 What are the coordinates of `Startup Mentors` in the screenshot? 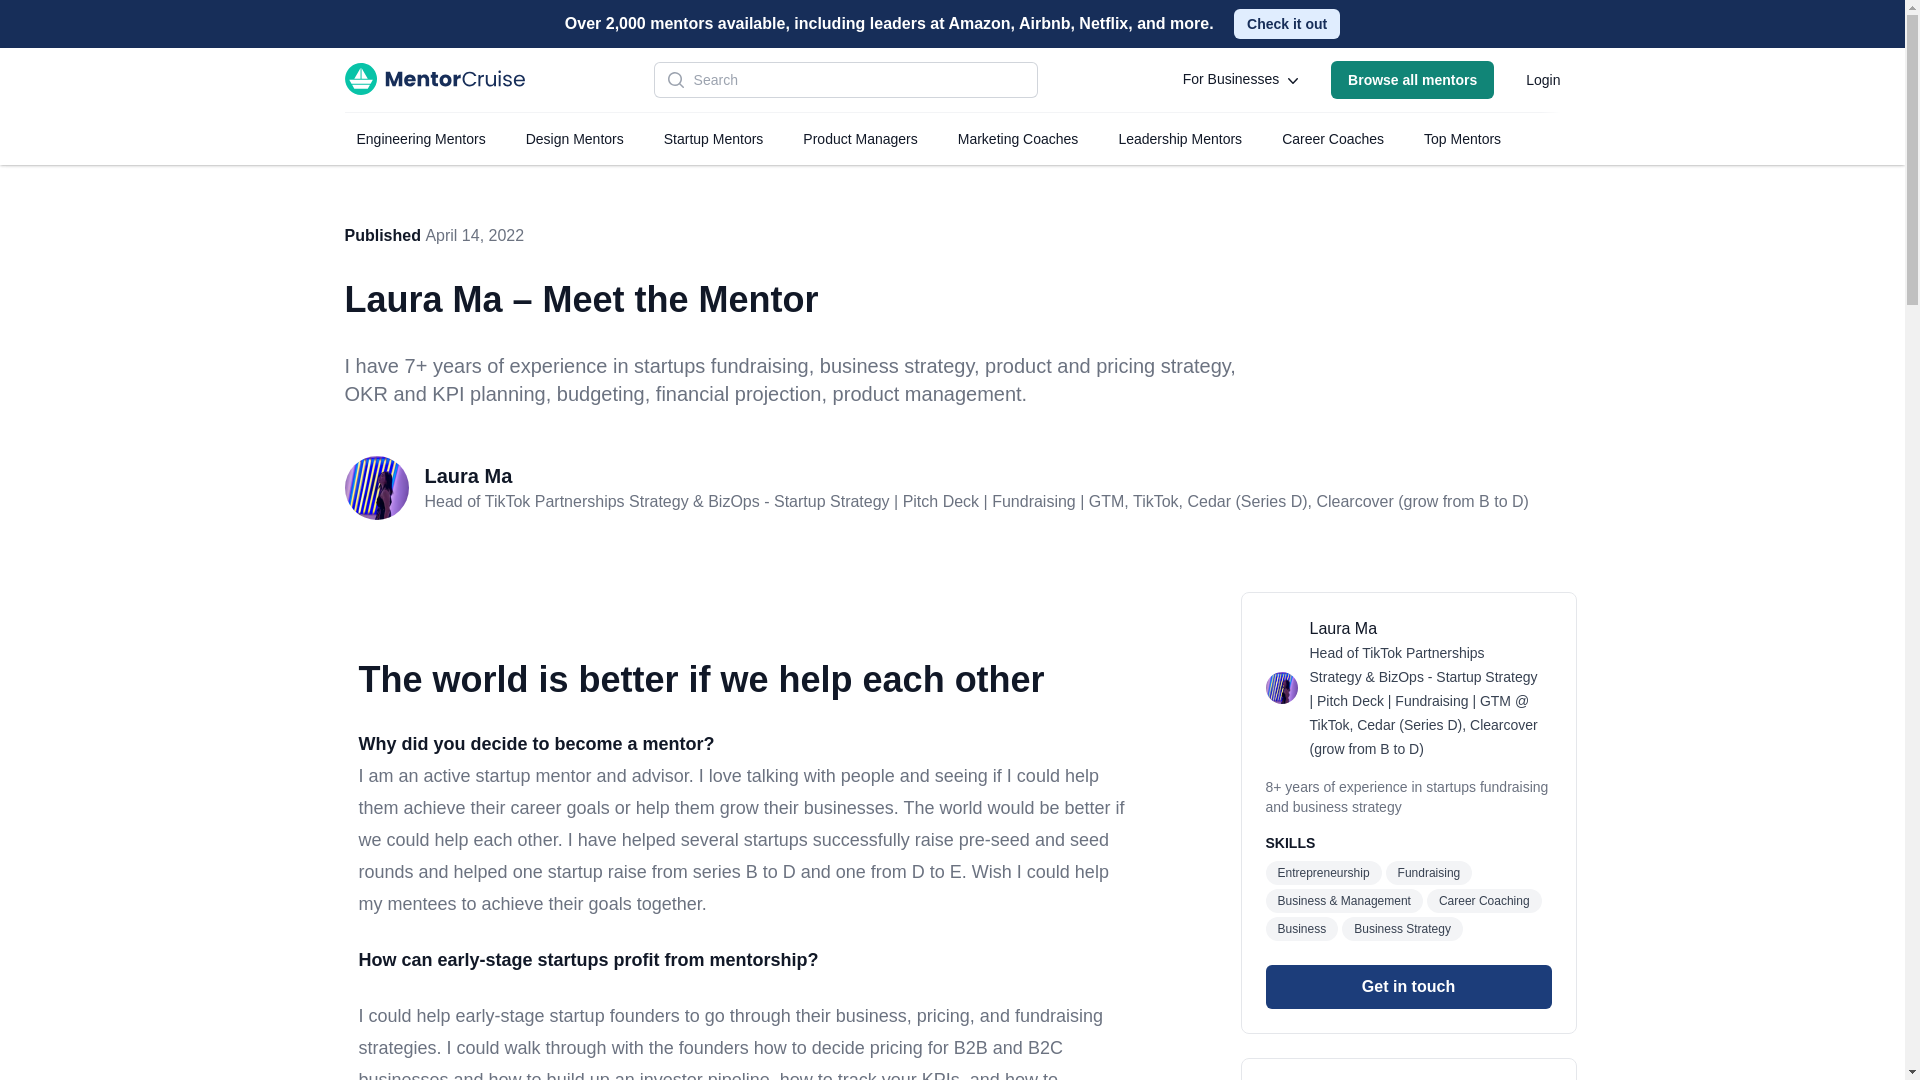 It's located at (714, 138).